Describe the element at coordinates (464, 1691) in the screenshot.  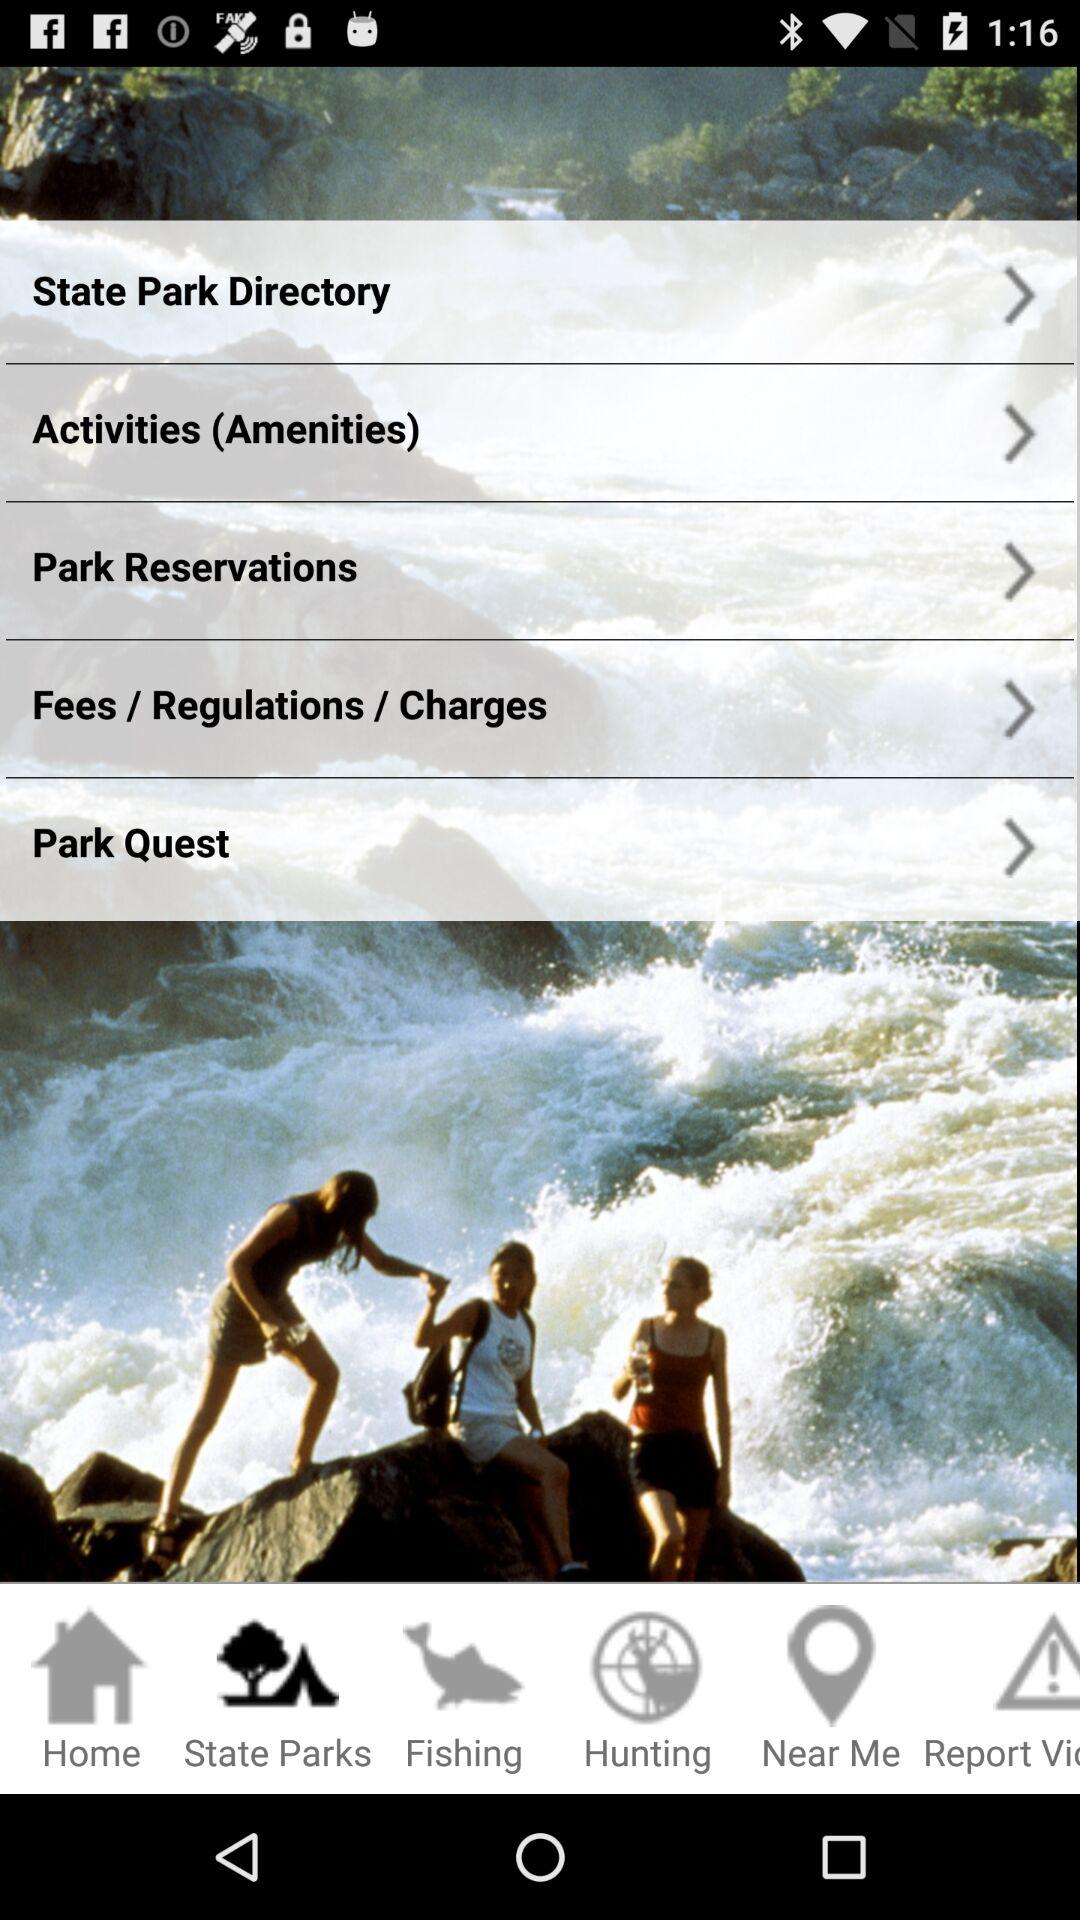
I see `select the fishing option` at that location.